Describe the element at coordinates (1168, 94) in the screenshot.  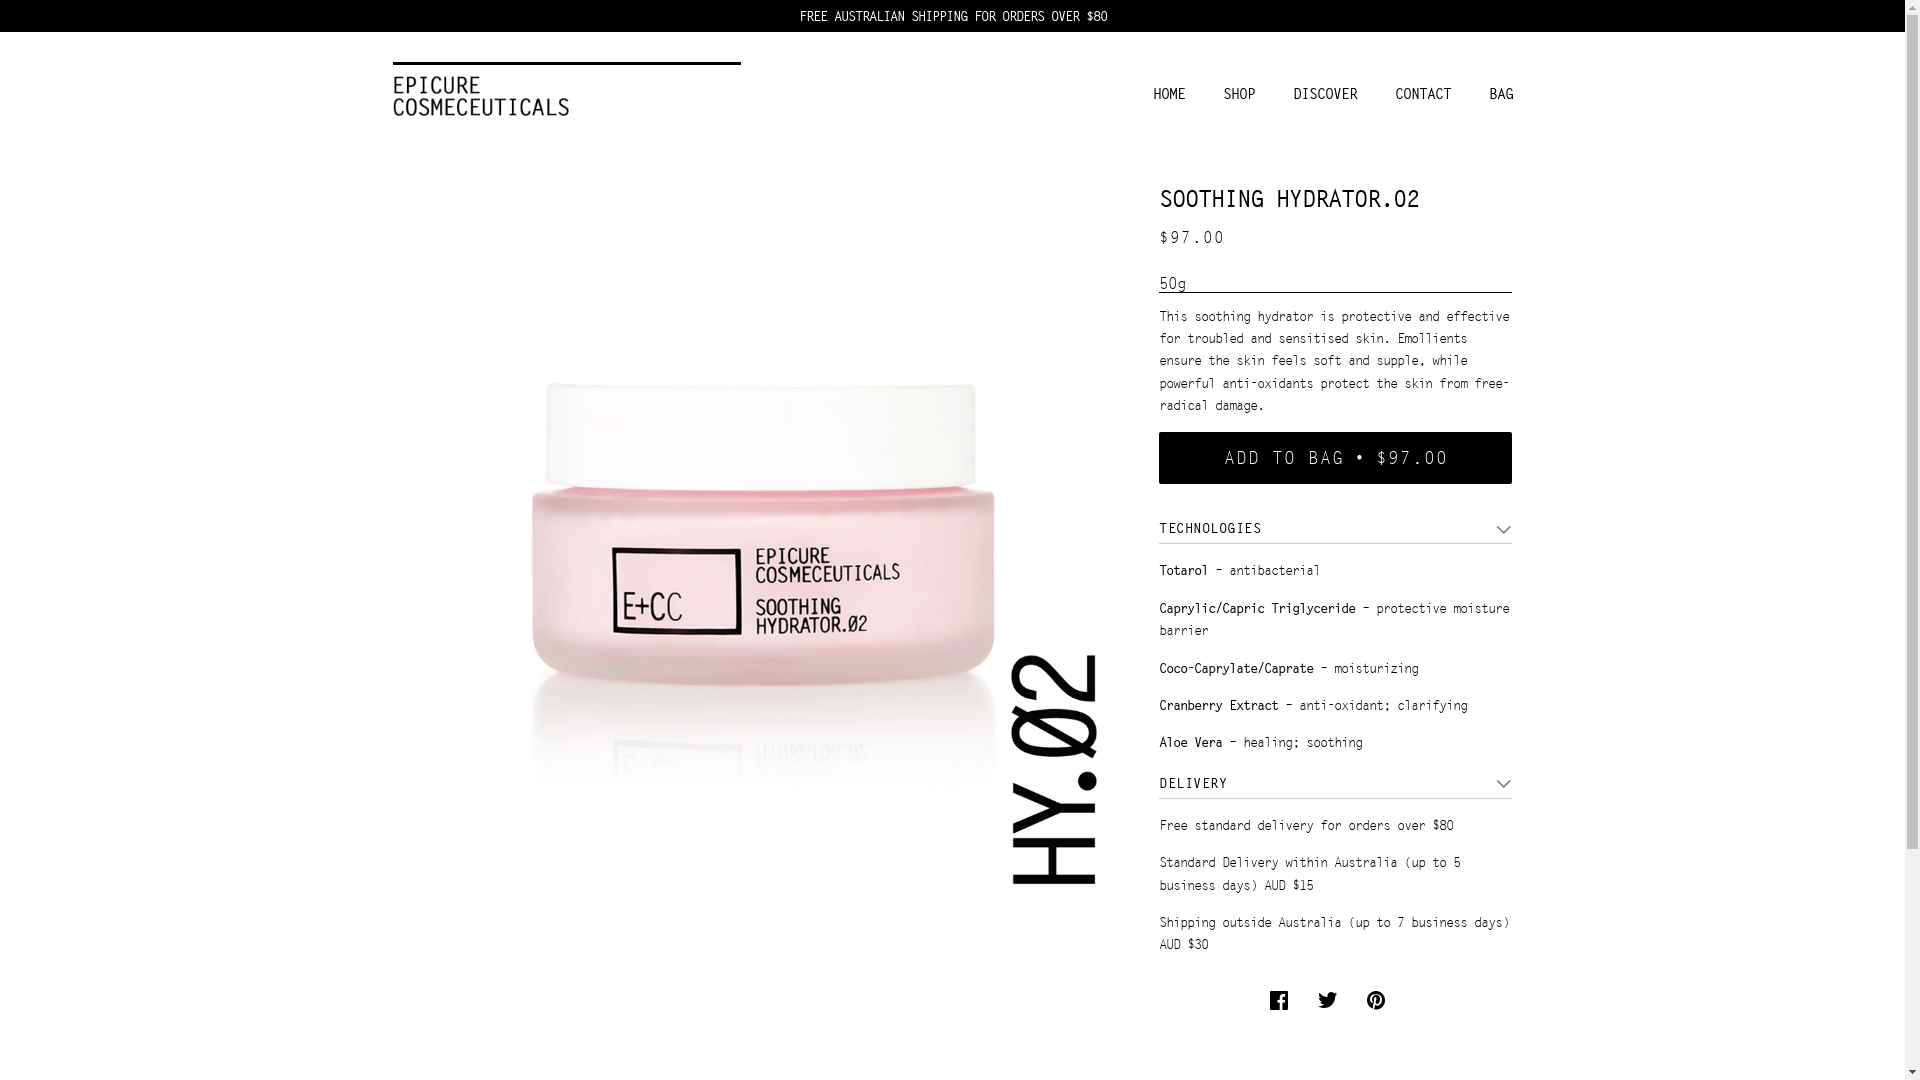
I see `HOME` at that location.